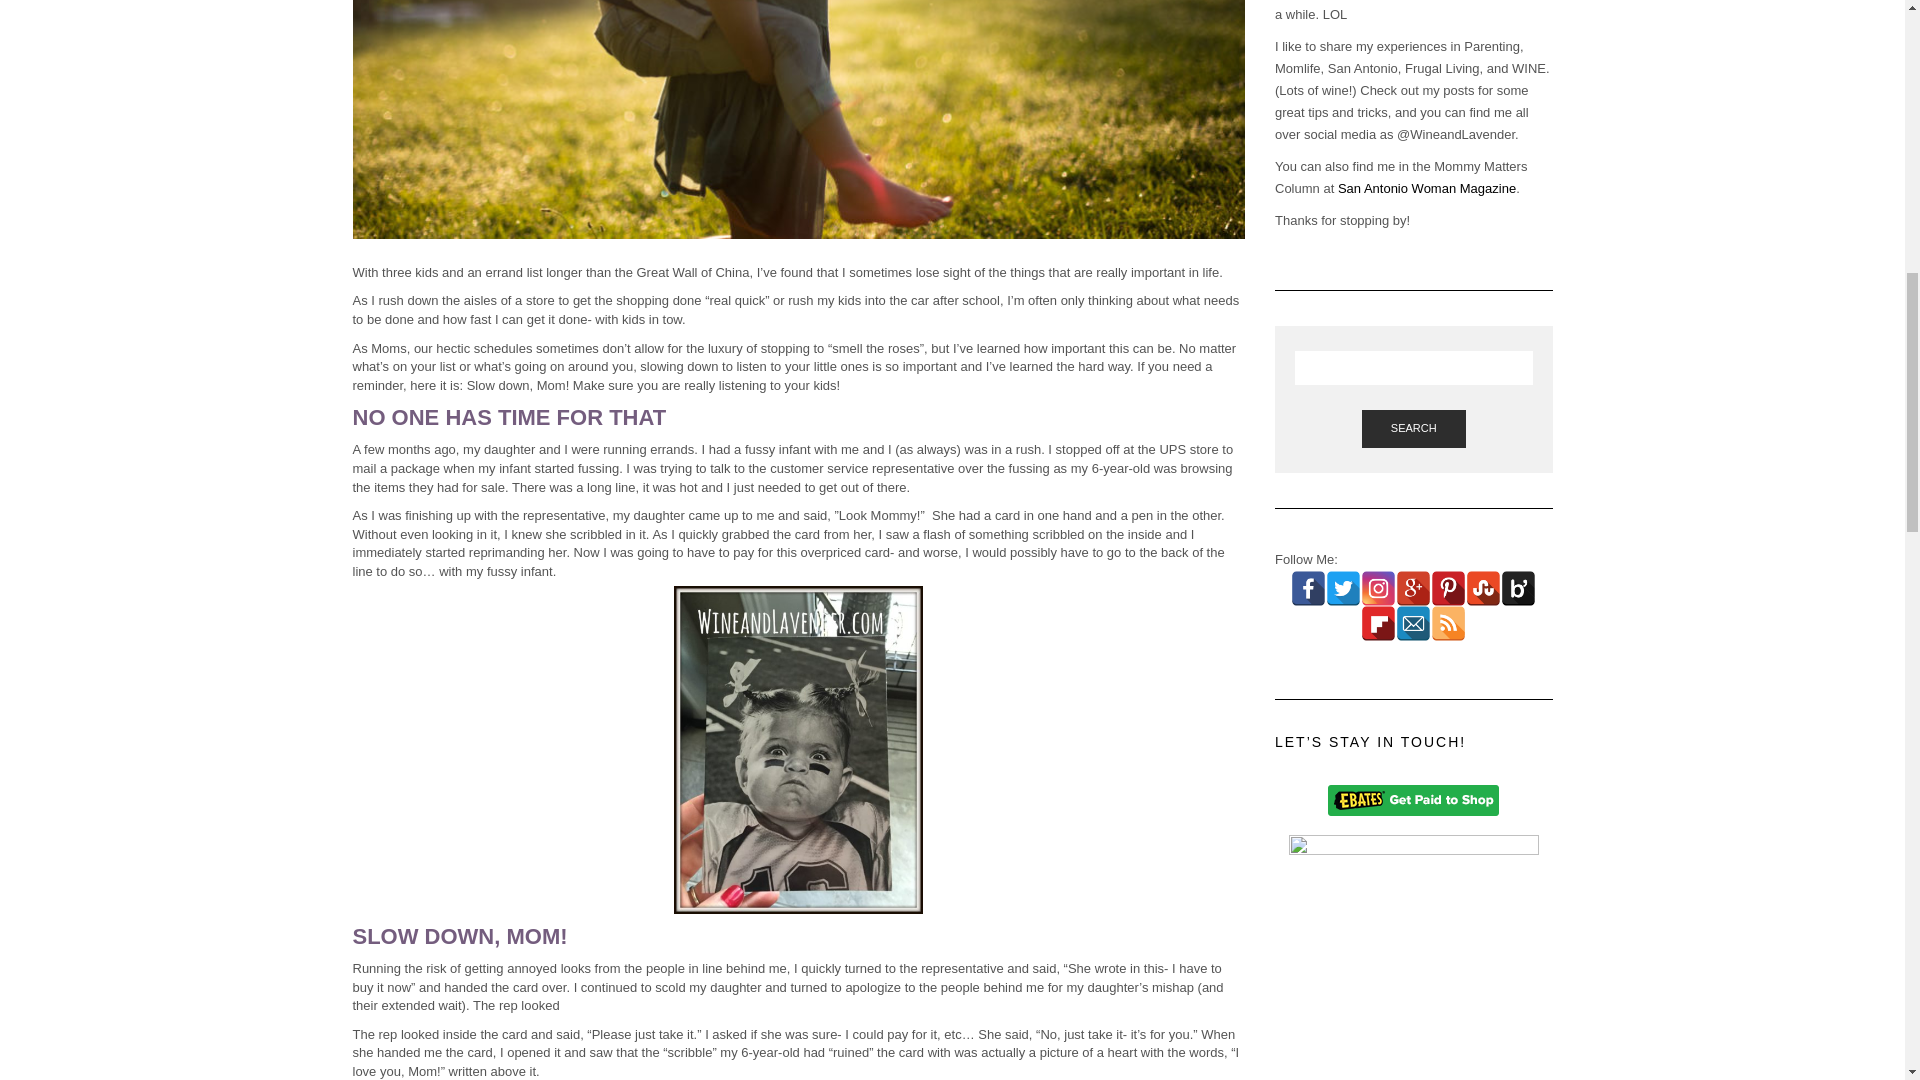 This screenshot has width=1920, height=1080. Describe the element at coordinates (1378, 356) in the screenshot. I see `Instagram` at that location.